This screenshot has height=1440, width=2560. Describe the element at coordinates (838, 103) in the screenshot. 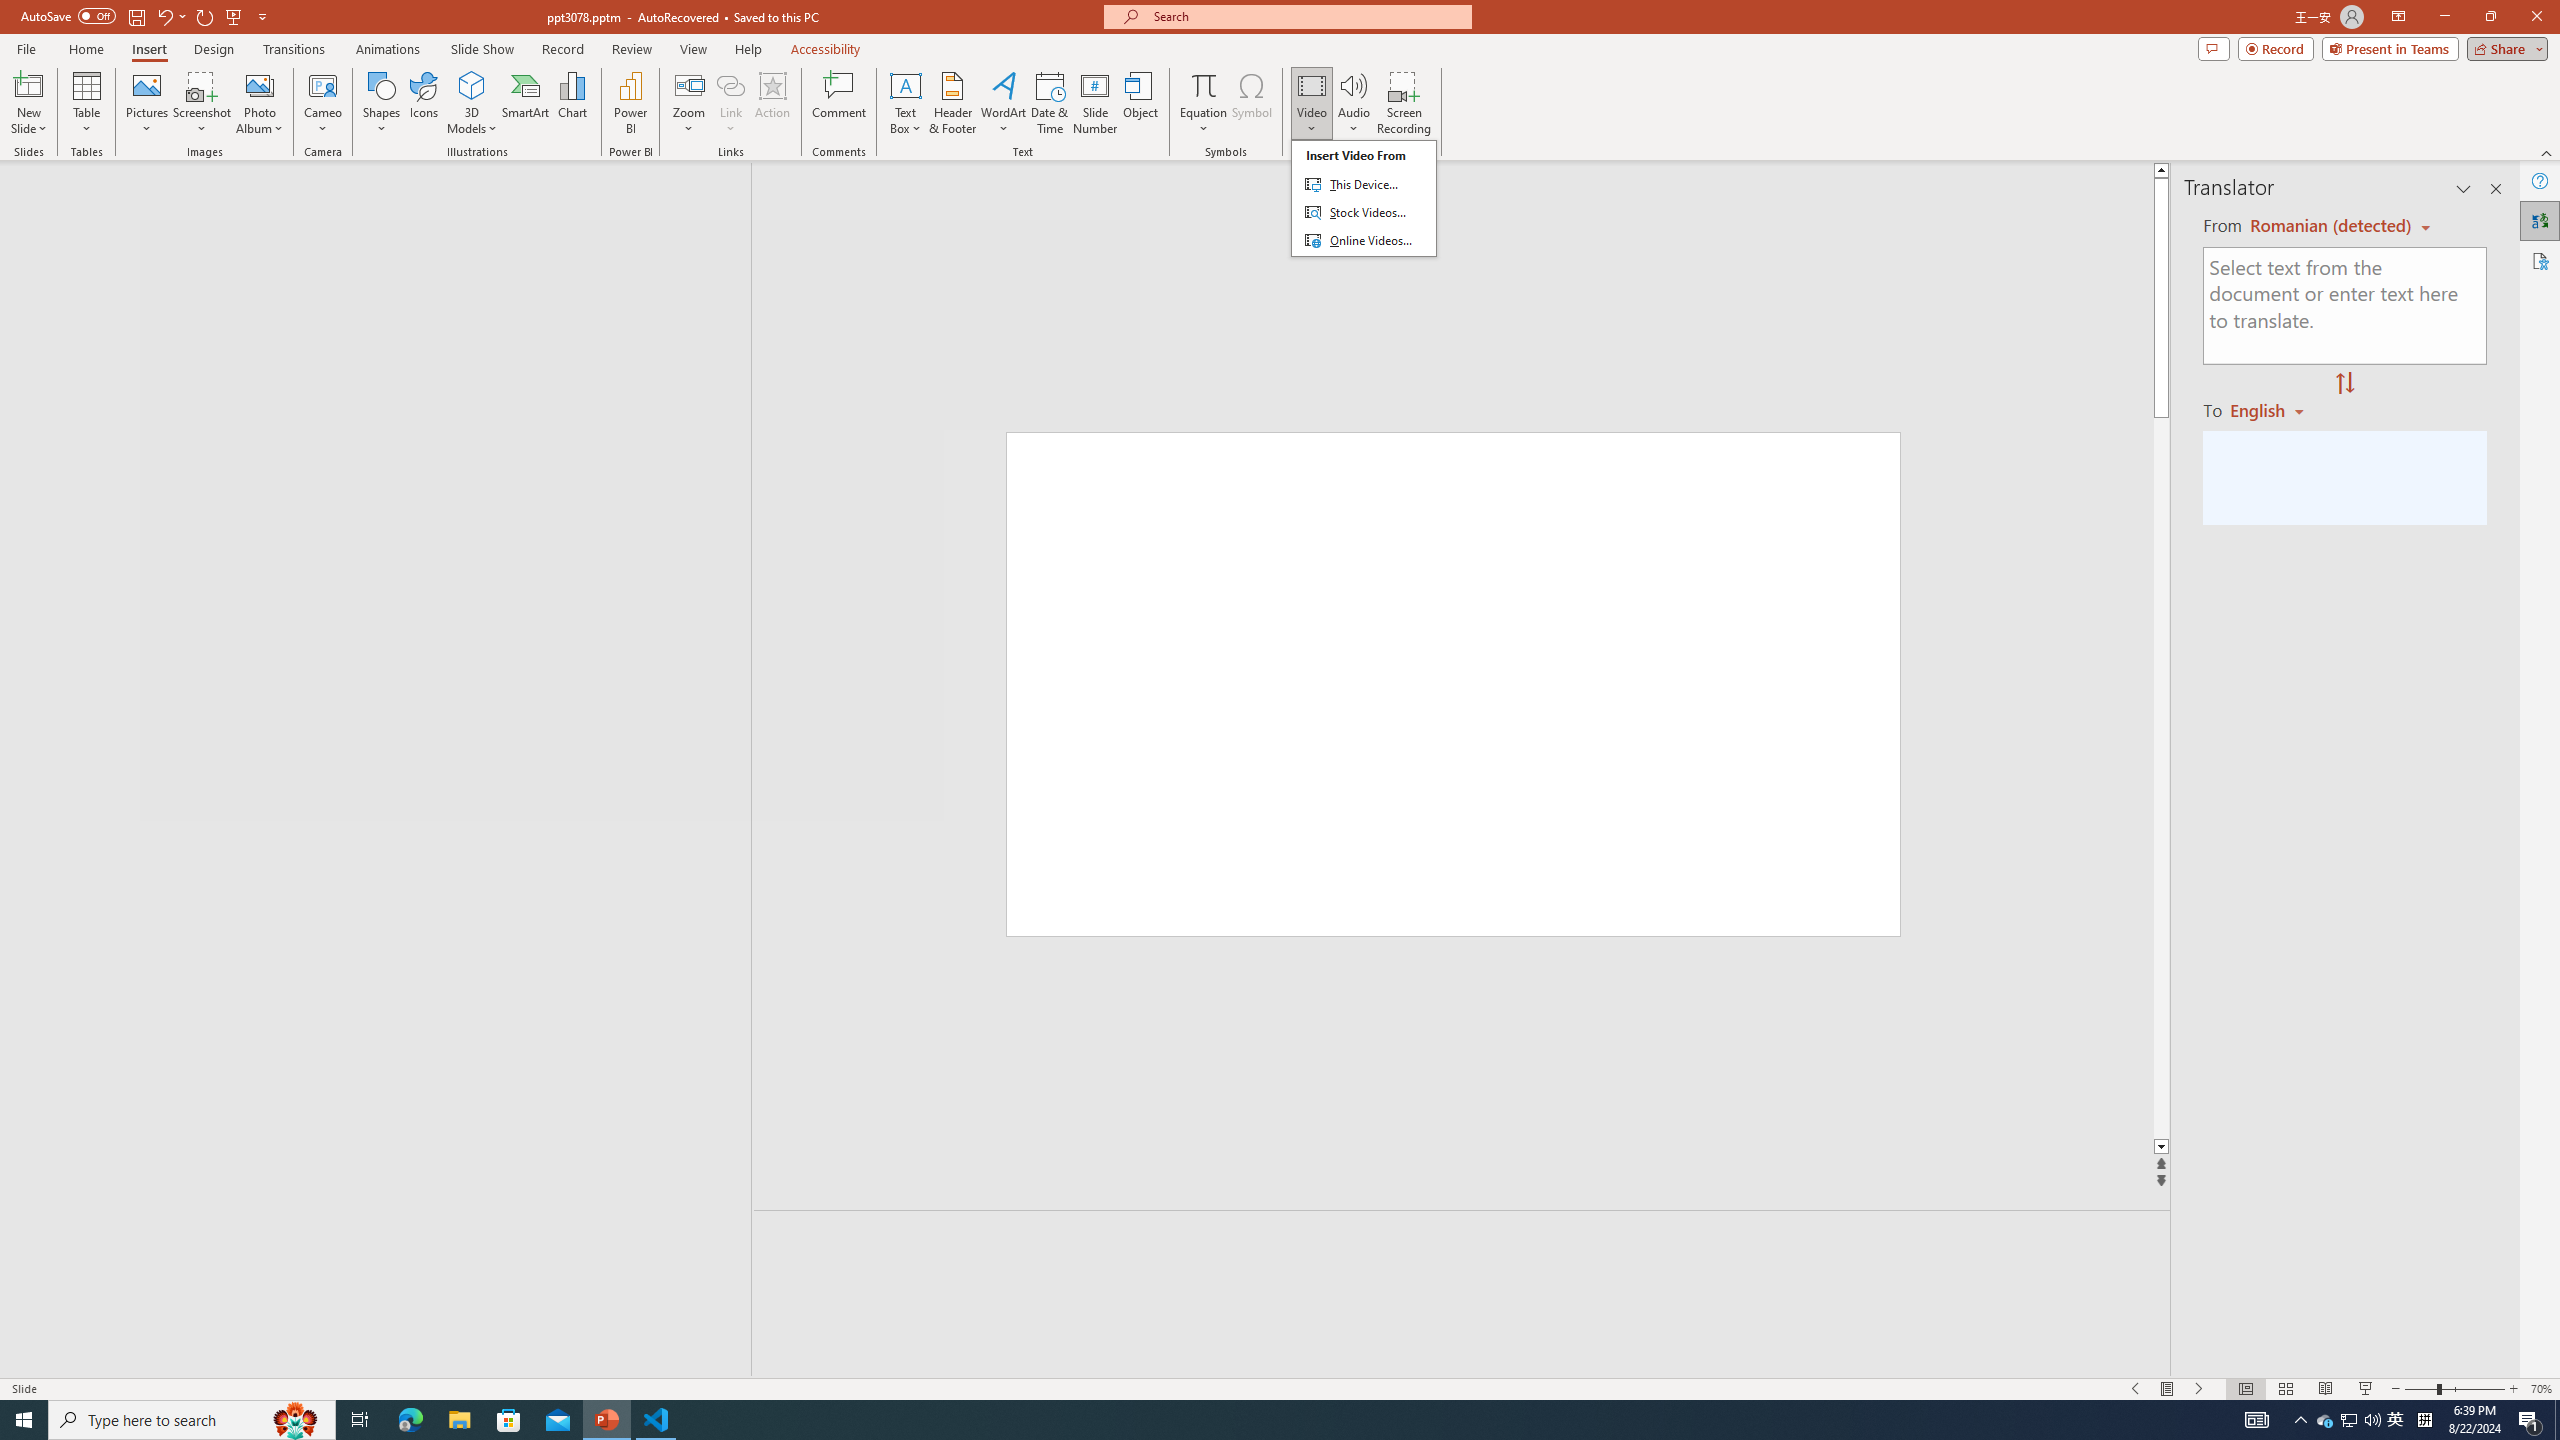

I see `Comment` at that location.